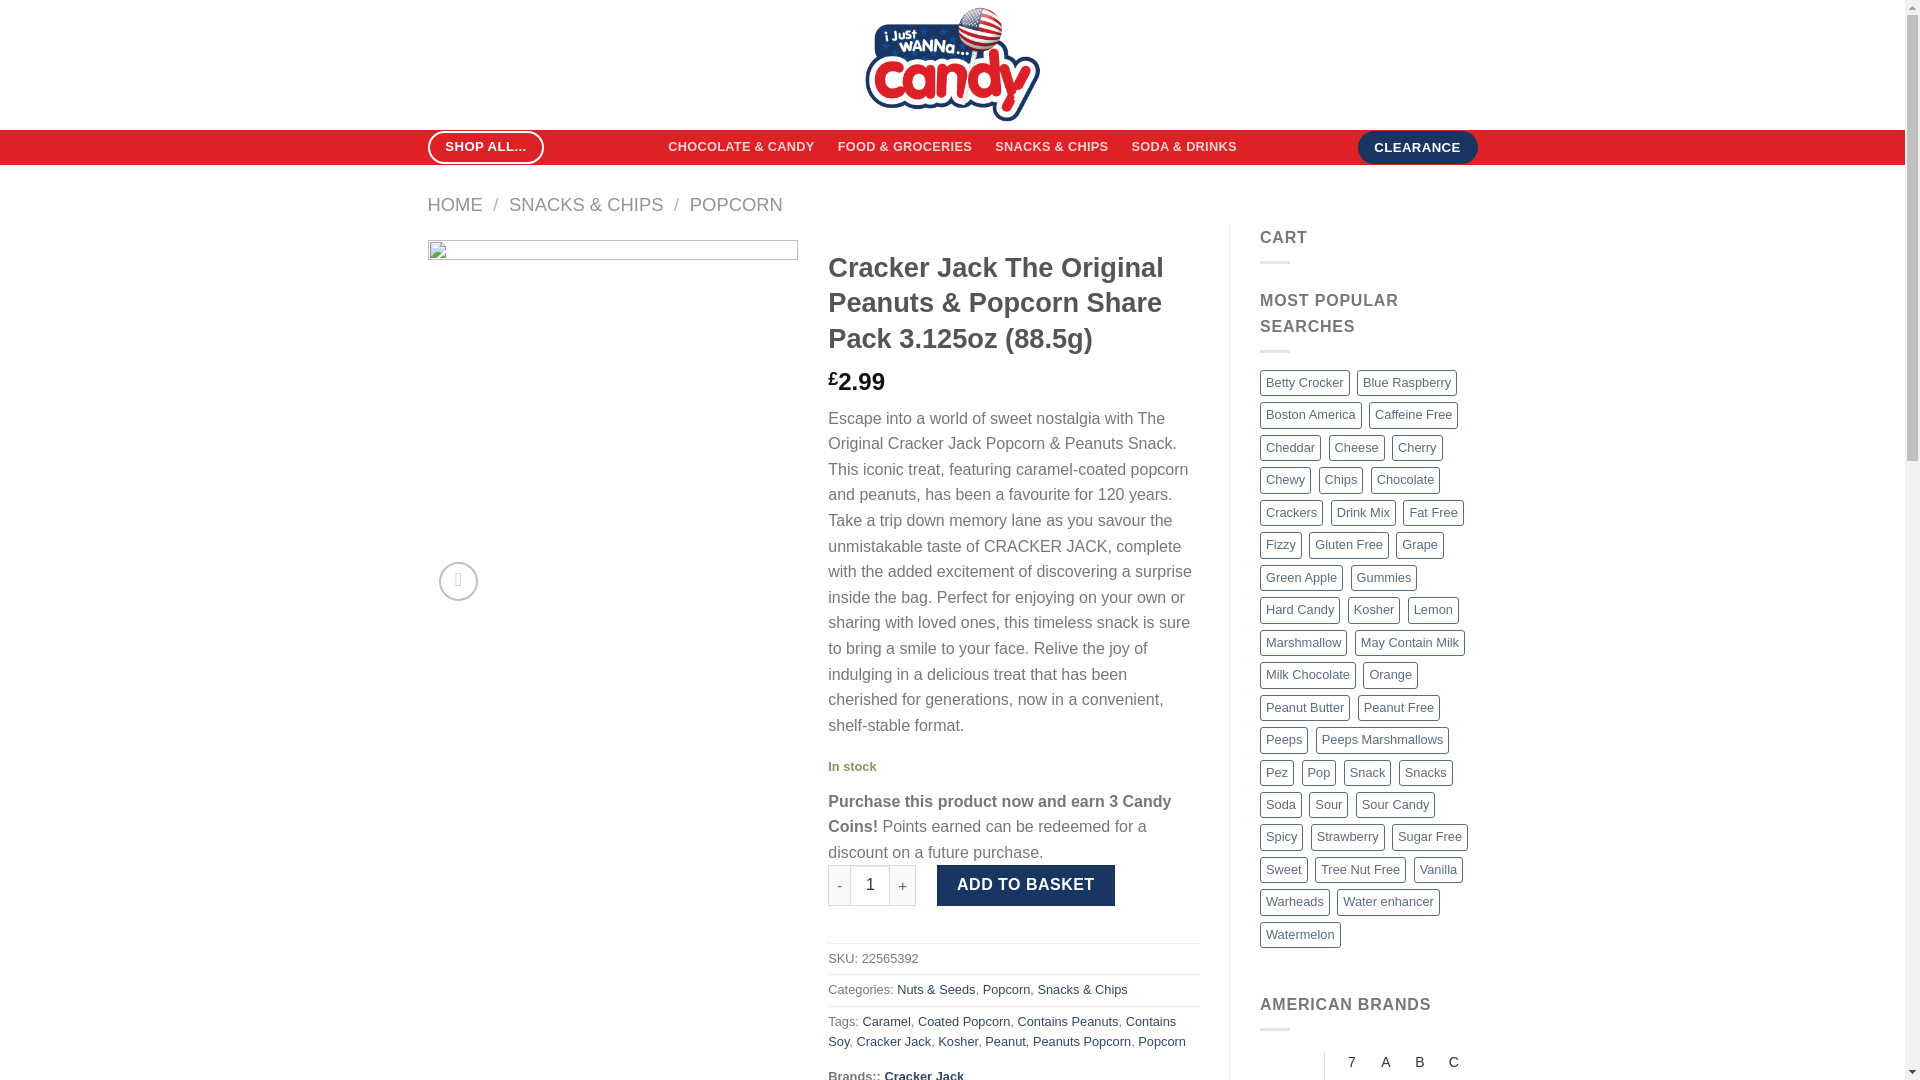 Image resolution: width=1920 pixels, height=1080 pixels. Describe the element at coordinates (736, 204) in the screenshot. I see `POPCORN` at that location.